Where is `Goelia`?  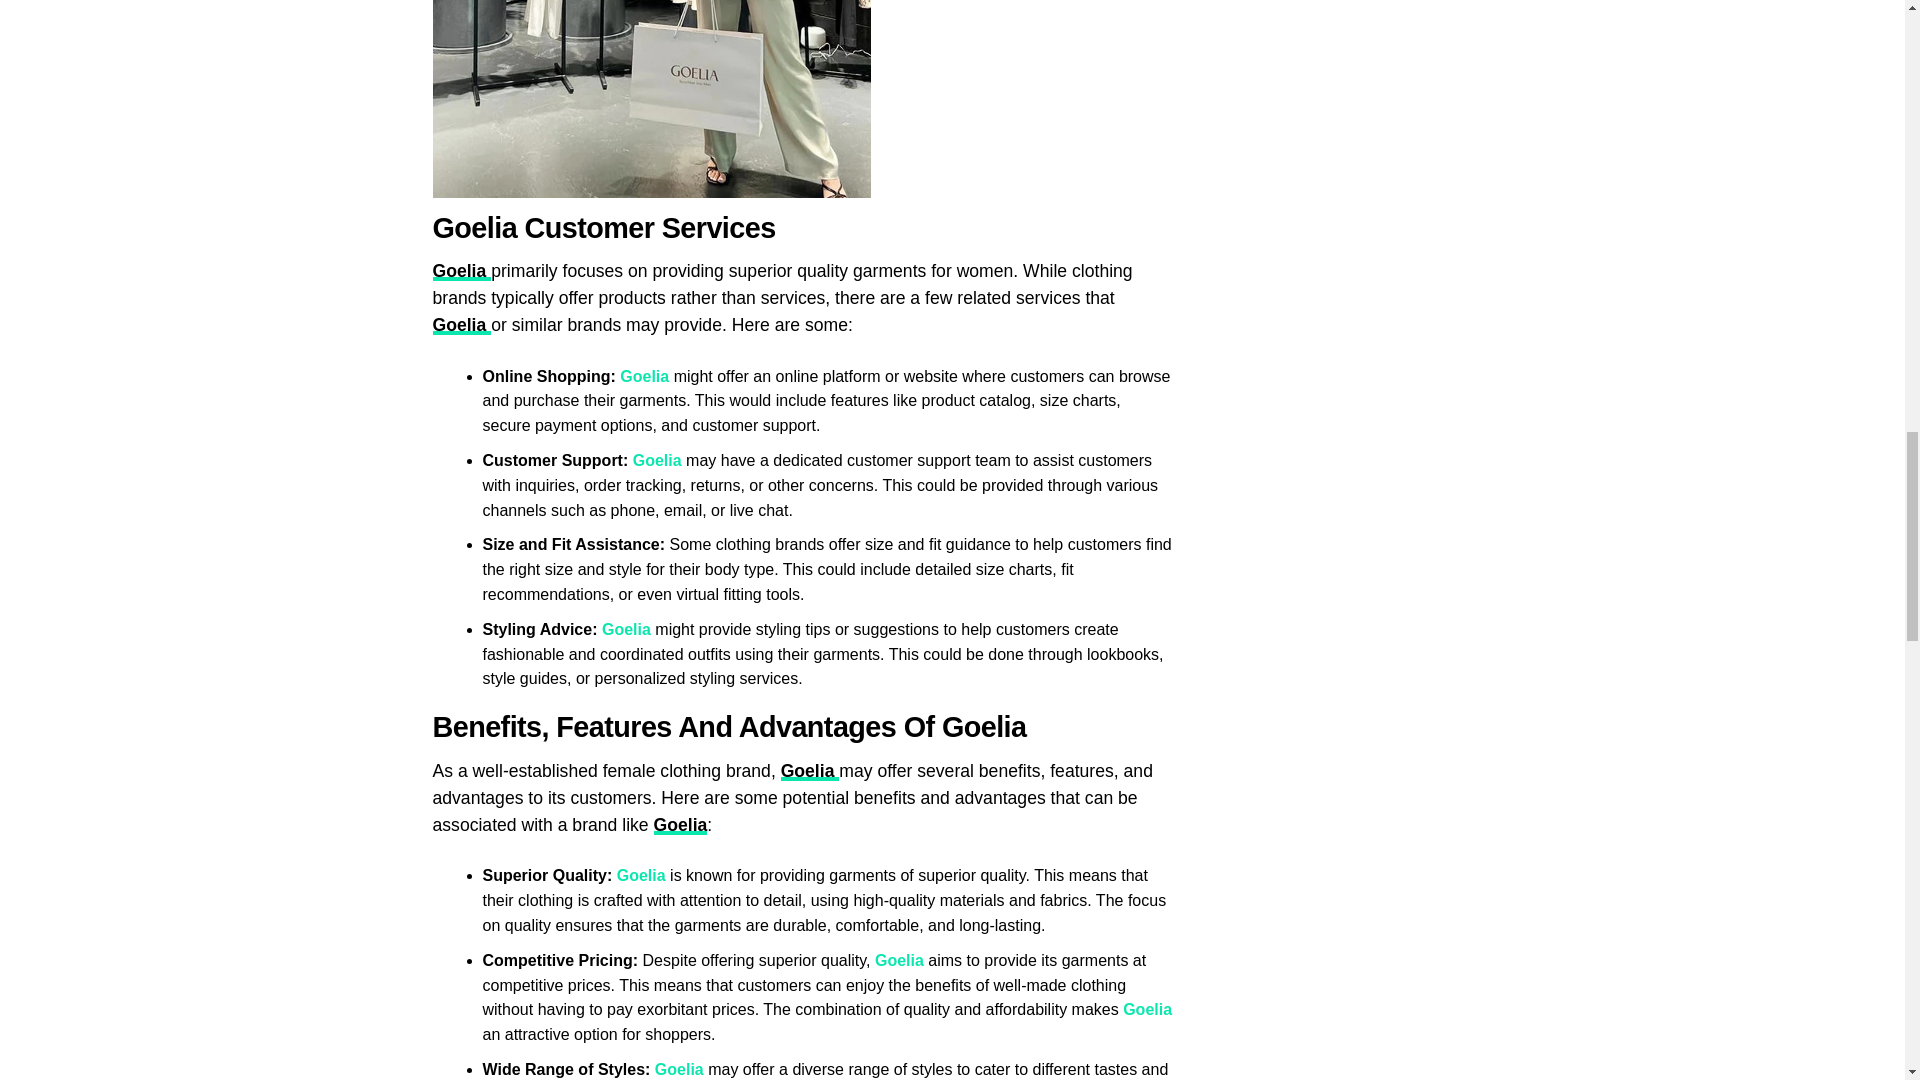
Goelia is located at coordinates (641, 876).